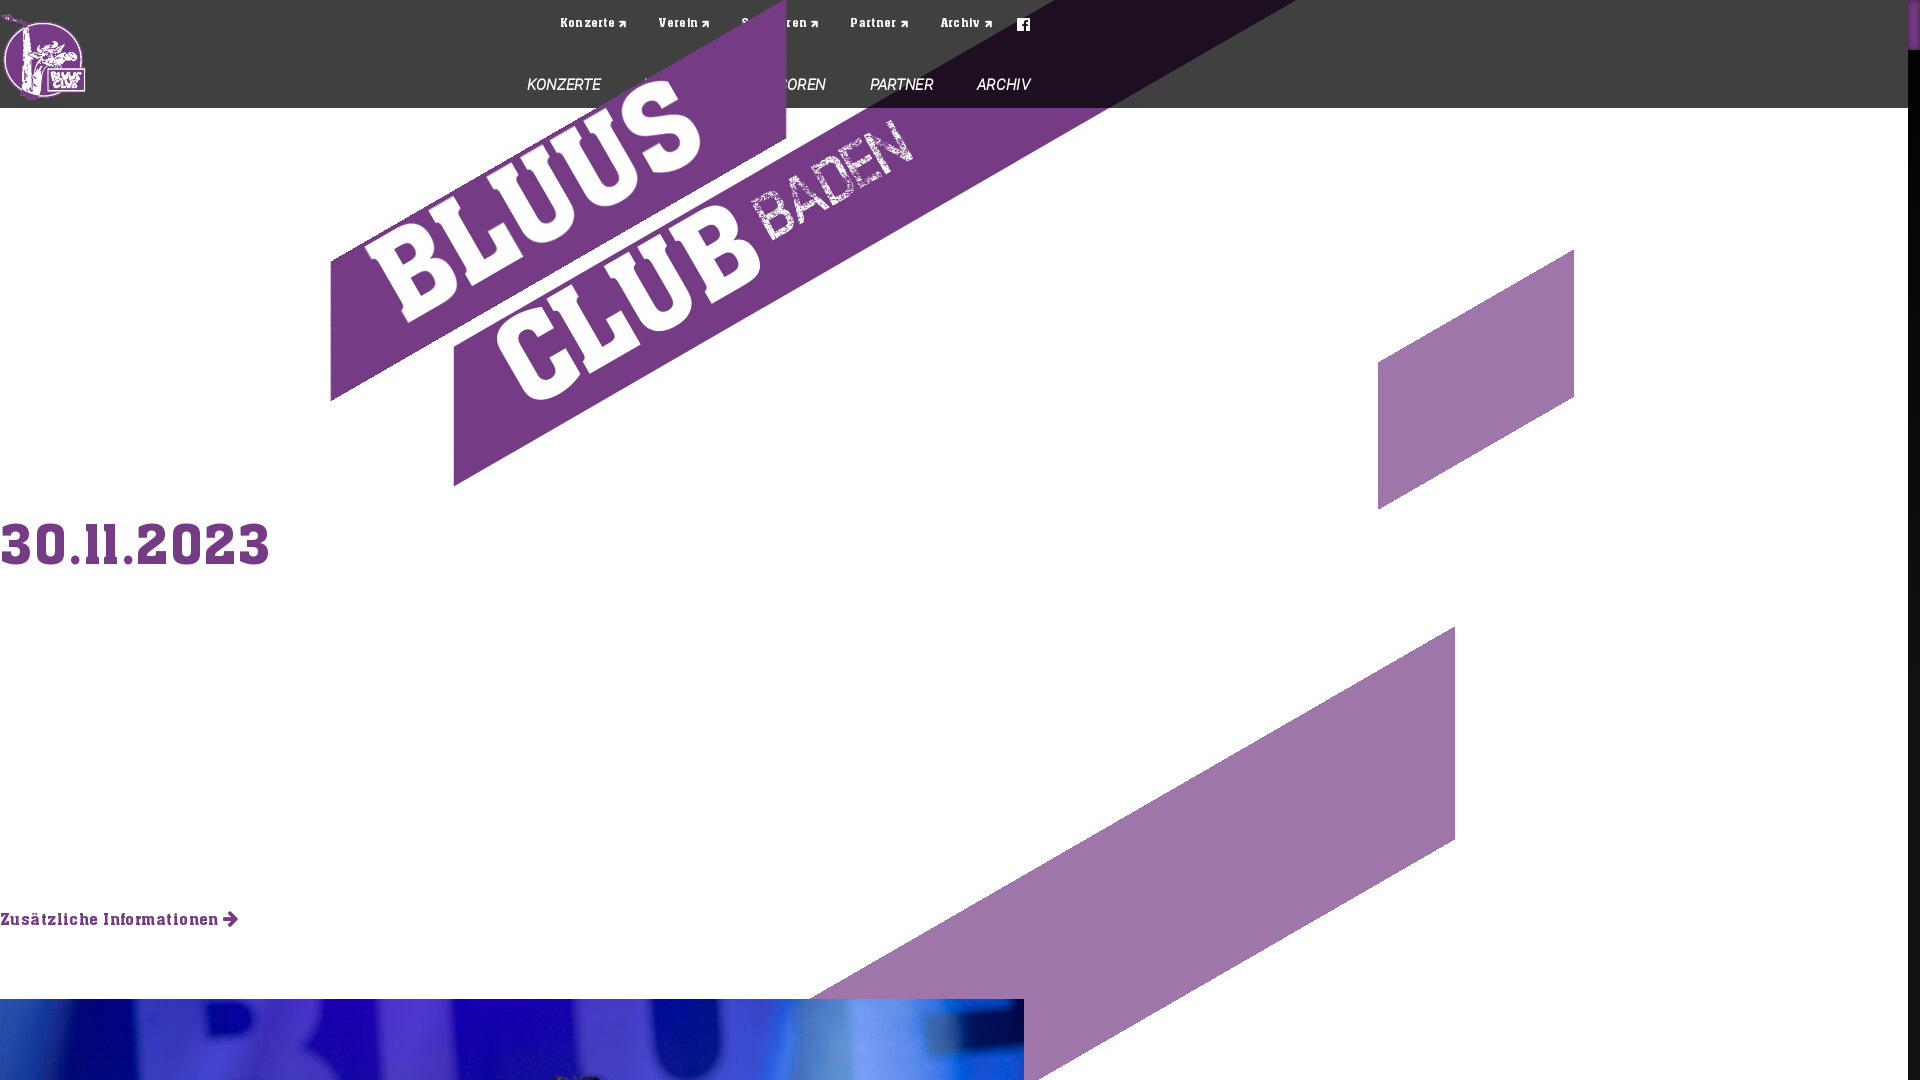 The height and width of the screenshot is (1080, 1920). Describe the element at coordinates (594, 24) in the screenshot. I see `Konzerte` at that location.